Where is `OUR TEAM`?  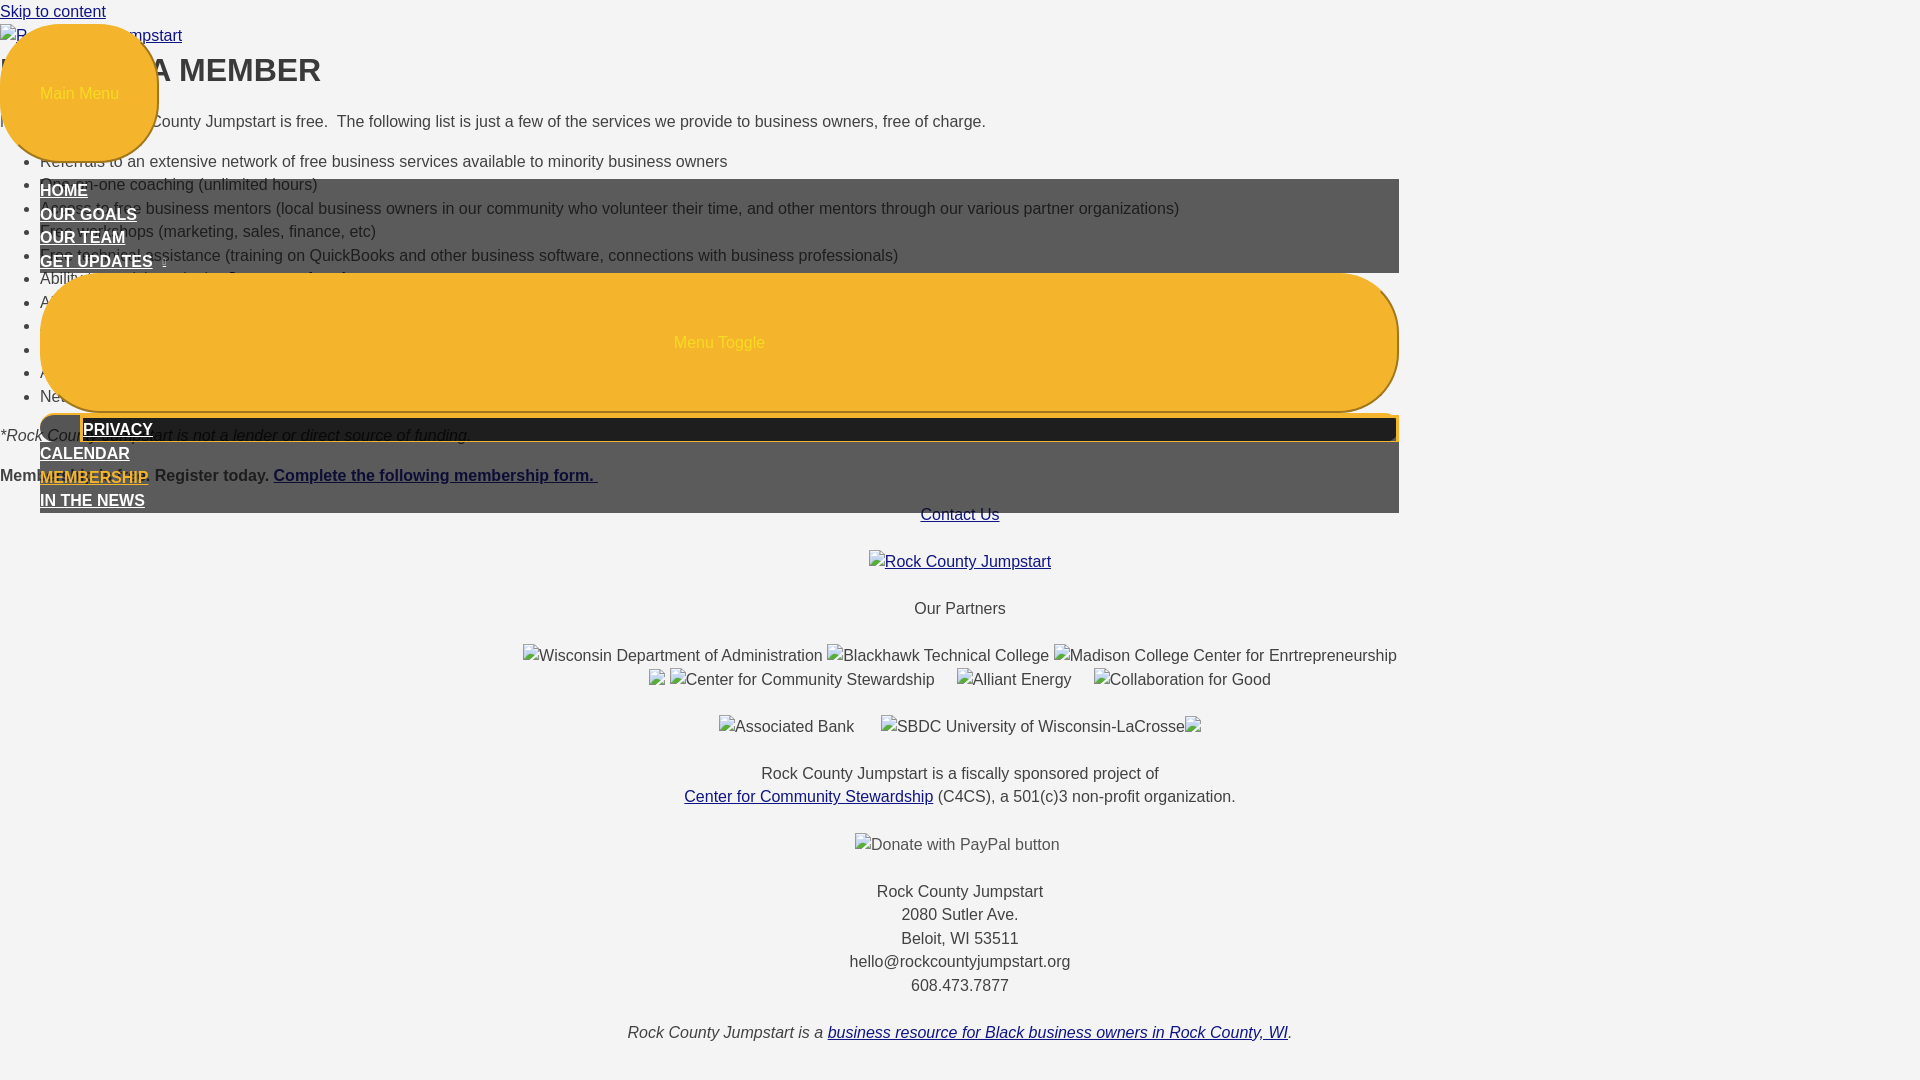 OUR TEAM is located at coordinates (720, 237).